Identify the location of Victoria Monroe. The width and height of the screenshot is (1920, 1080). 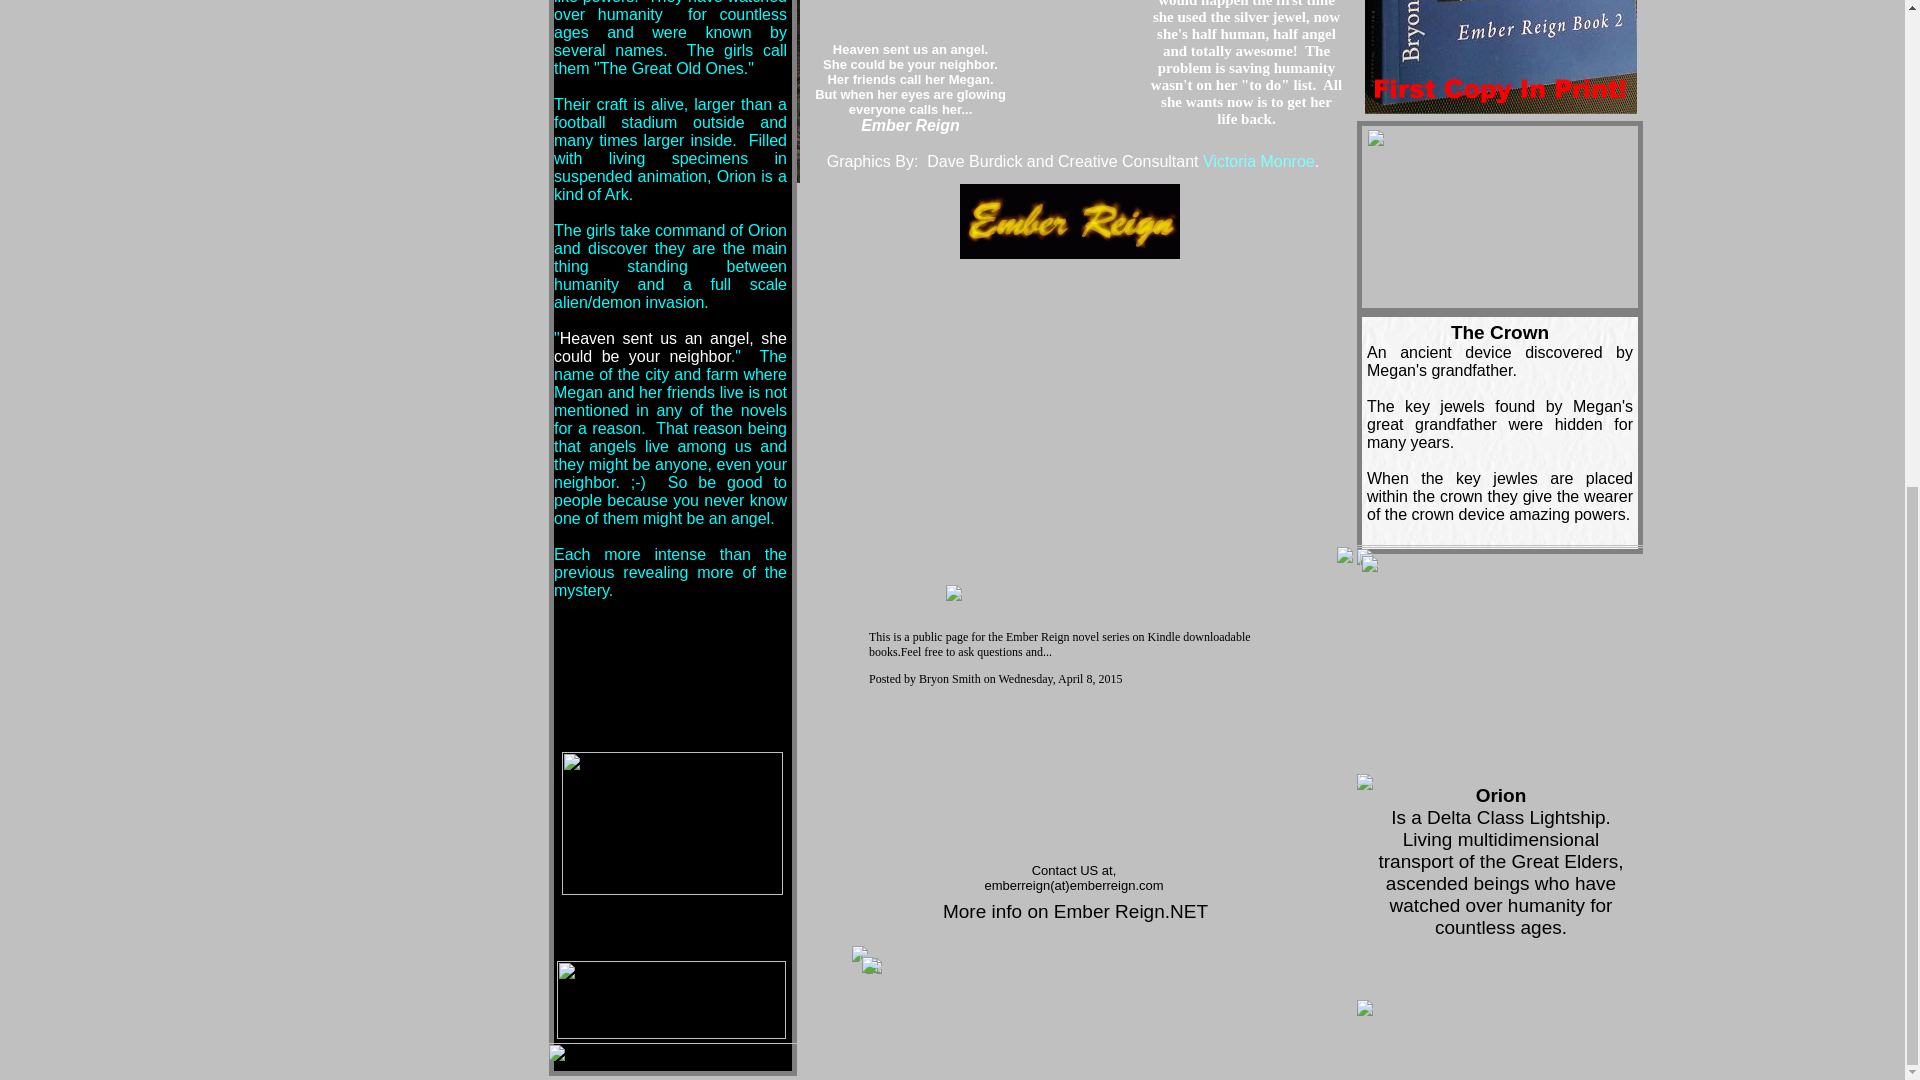
(1259, 161).